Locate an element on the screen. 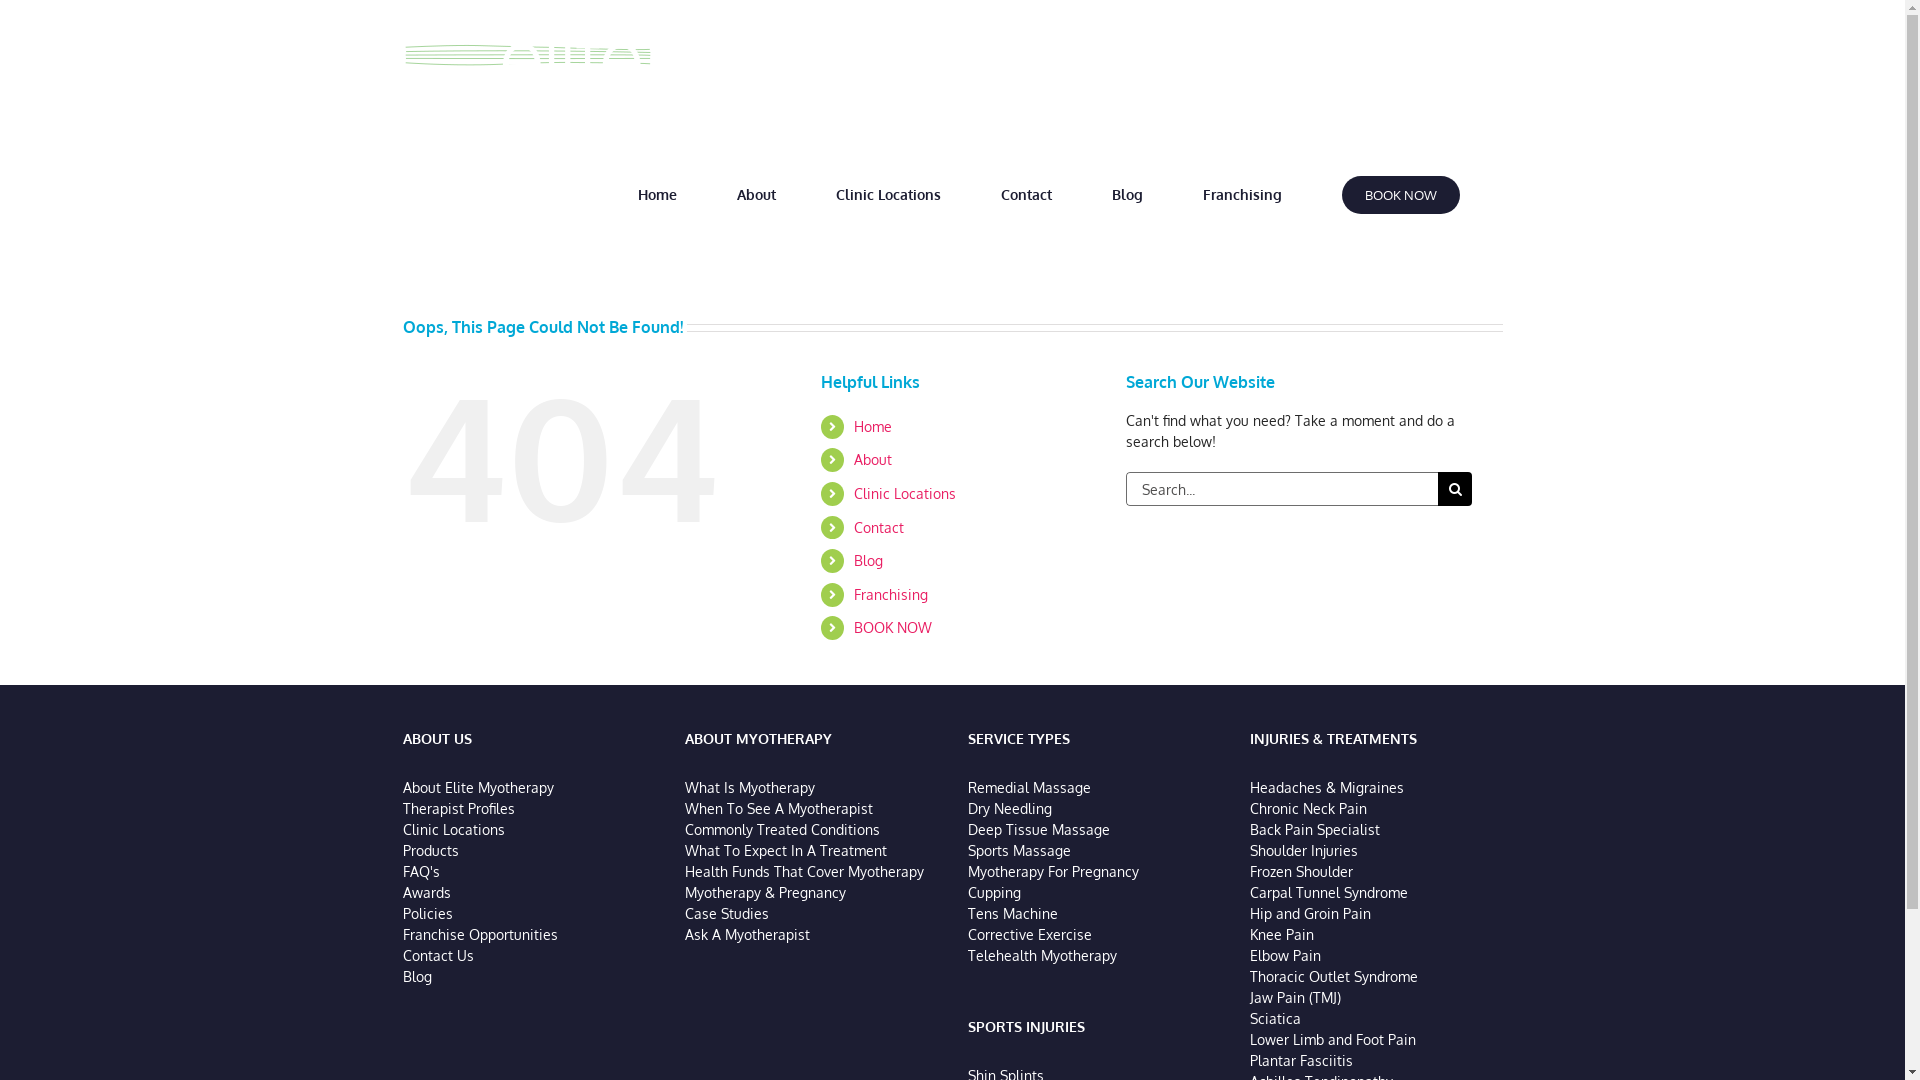 This screenshot has width=1920, height=1080. BOOK NOW is located at coordinates (893, 628).